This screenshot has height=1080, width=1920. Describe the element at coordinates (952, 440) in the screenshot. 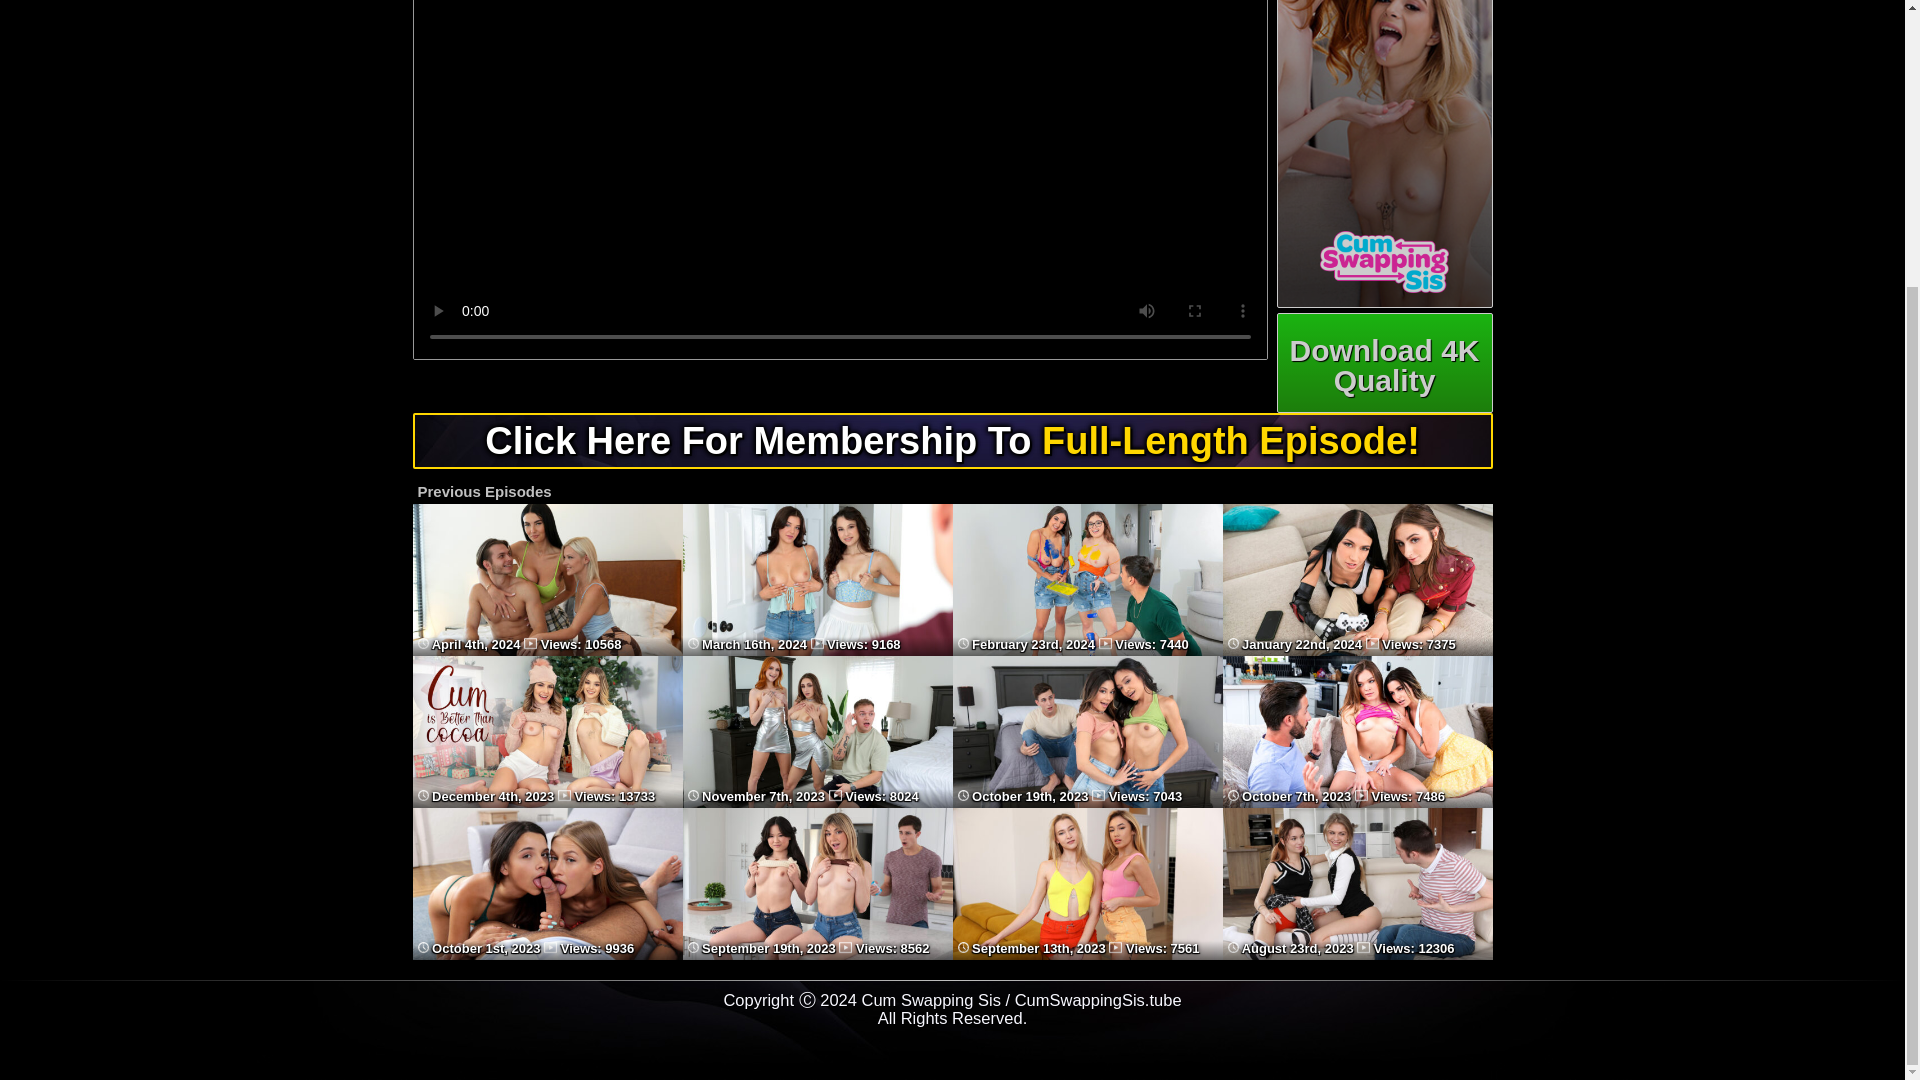

I see `Click Here For Membership To Full-Length Episode!` at that location.